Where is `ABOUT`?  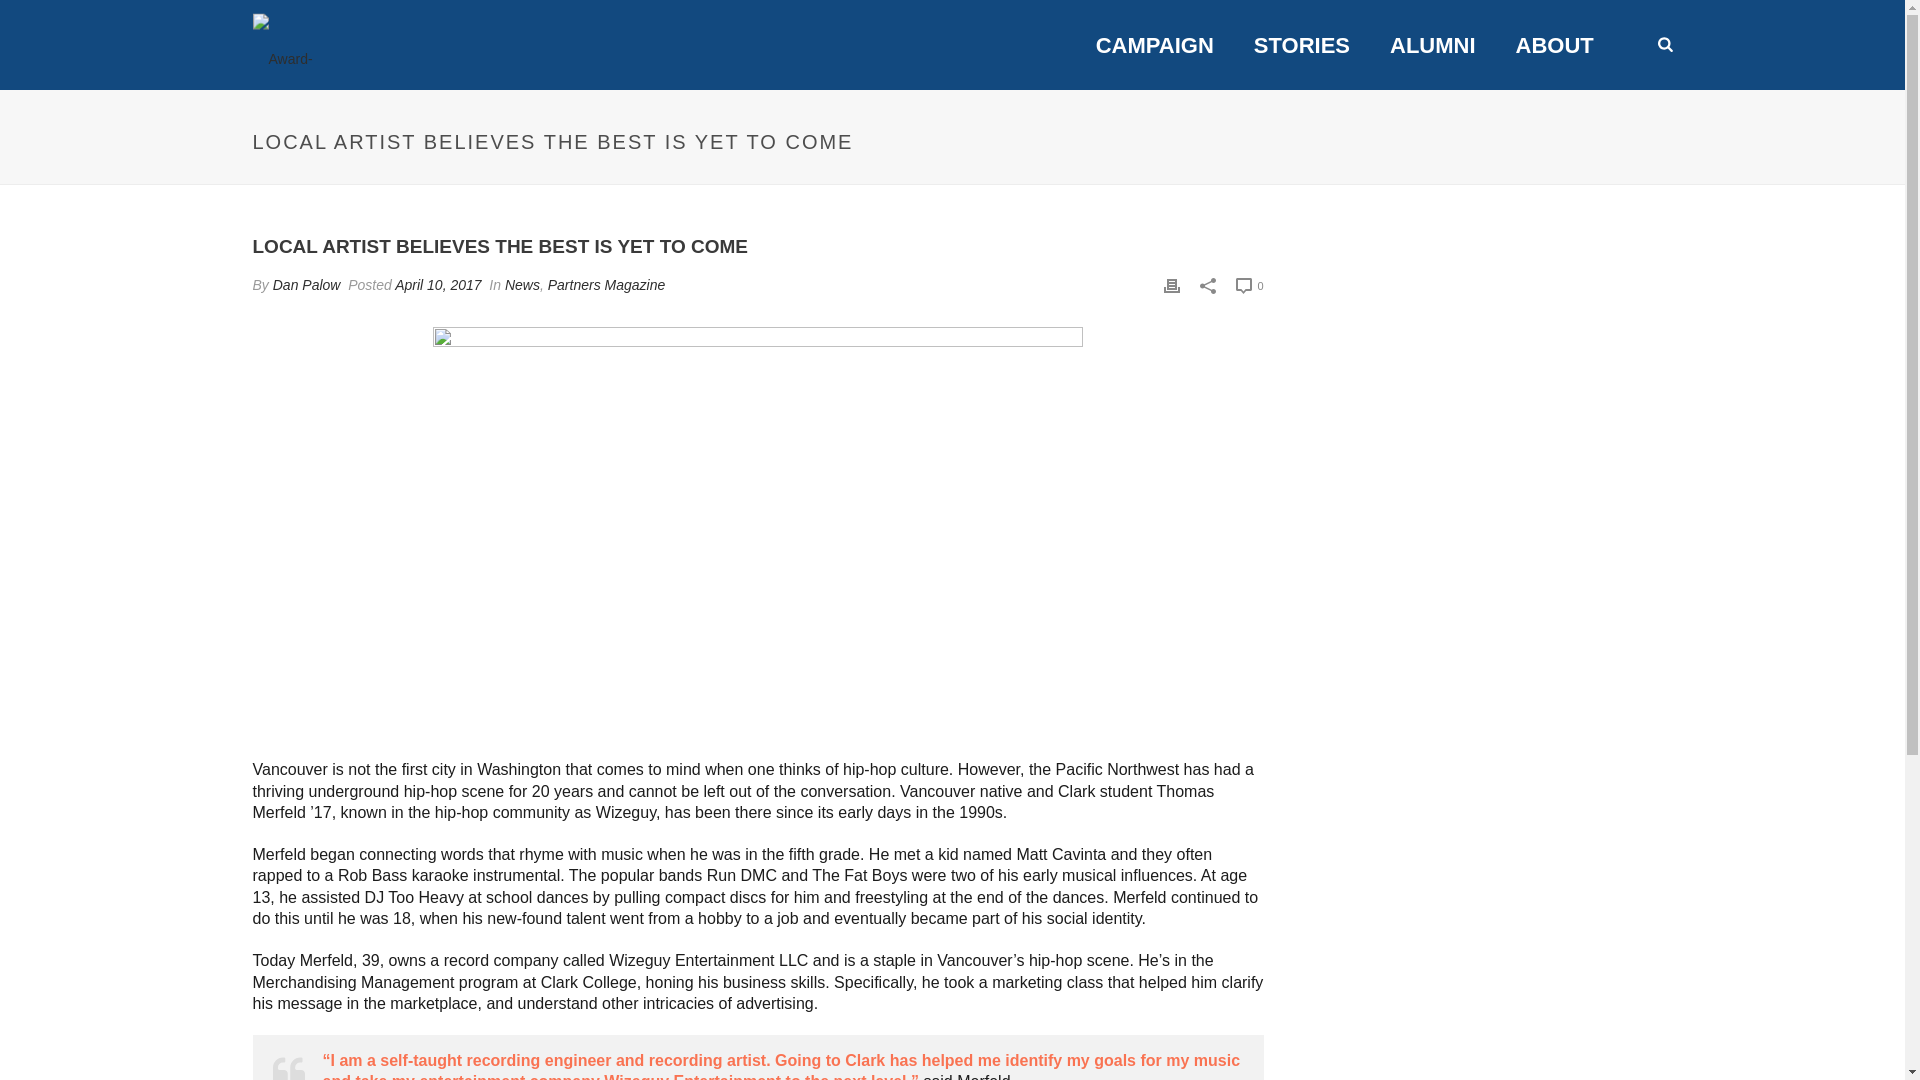 ABOUT is located at coordinates (1554, 46).